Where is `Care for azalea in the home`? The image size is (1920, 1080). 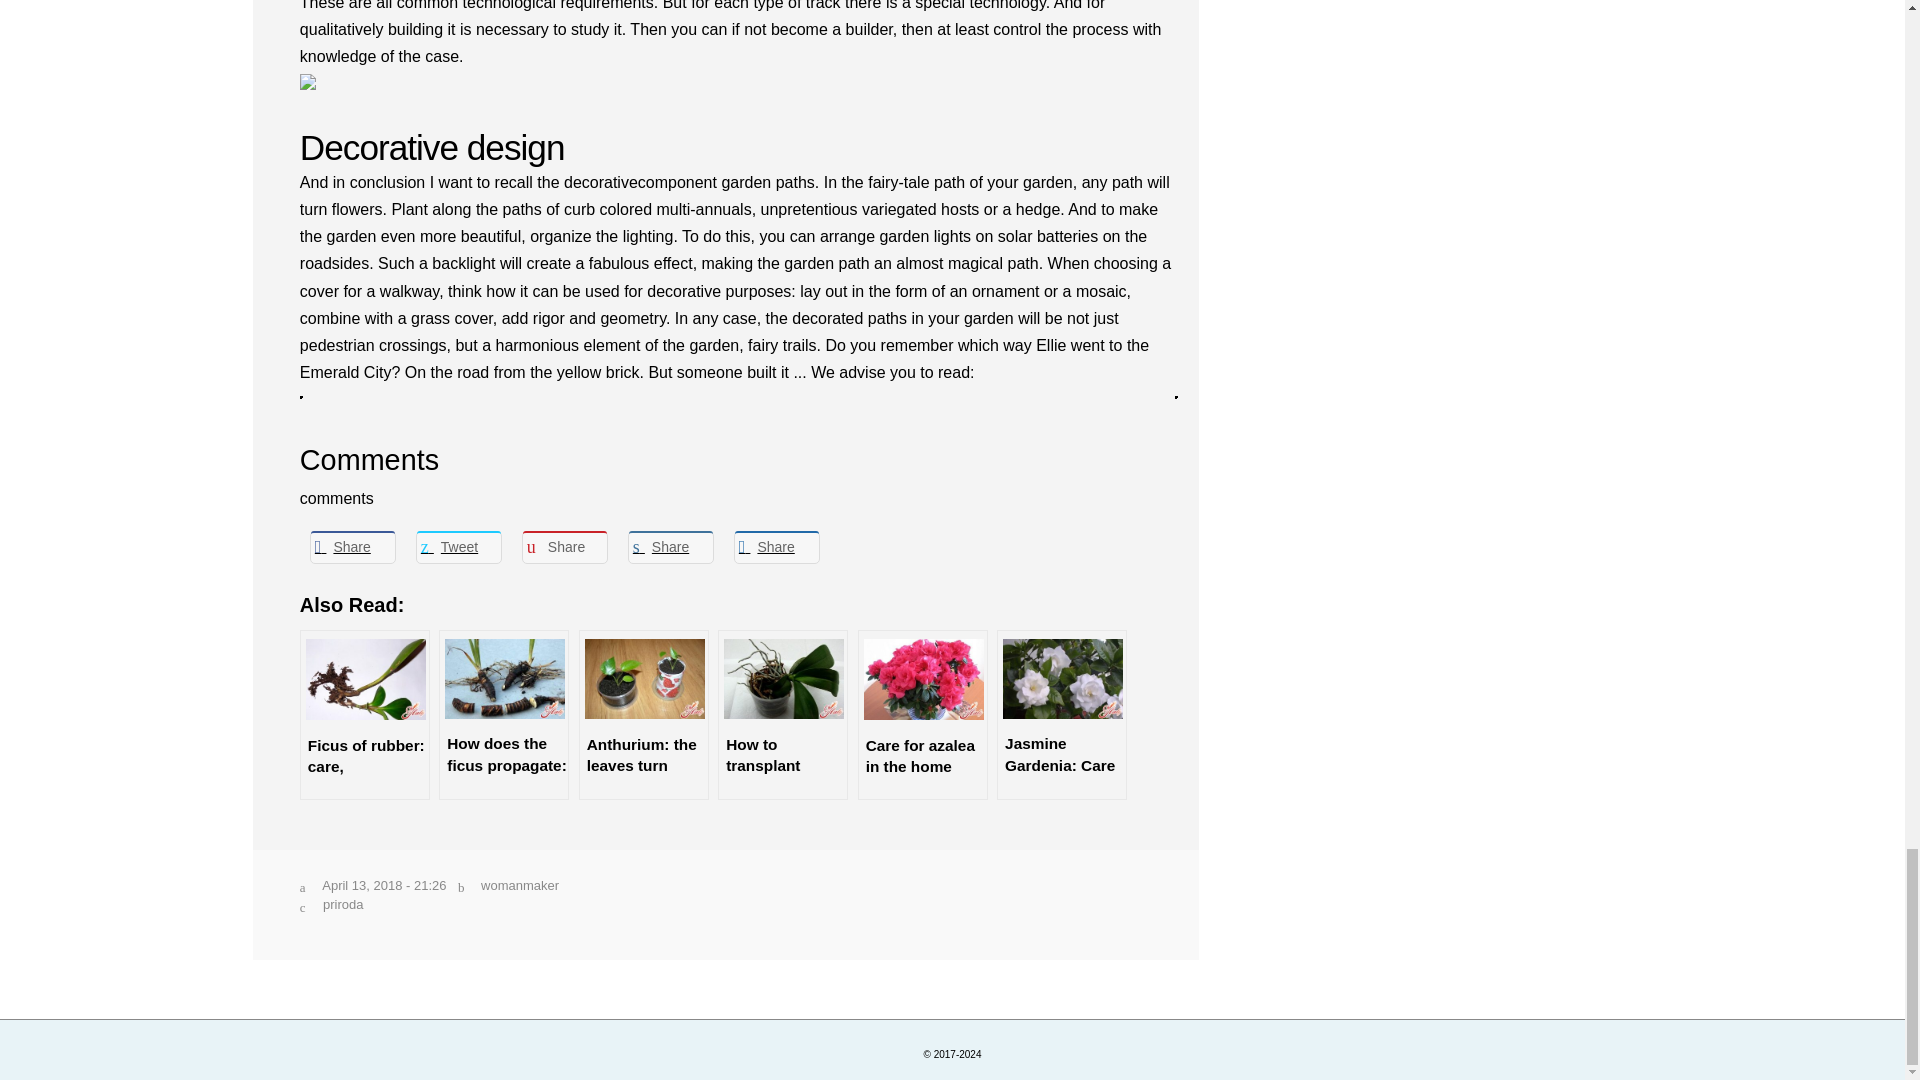 Care for azalea in the home is located at coordinates (923, 714).